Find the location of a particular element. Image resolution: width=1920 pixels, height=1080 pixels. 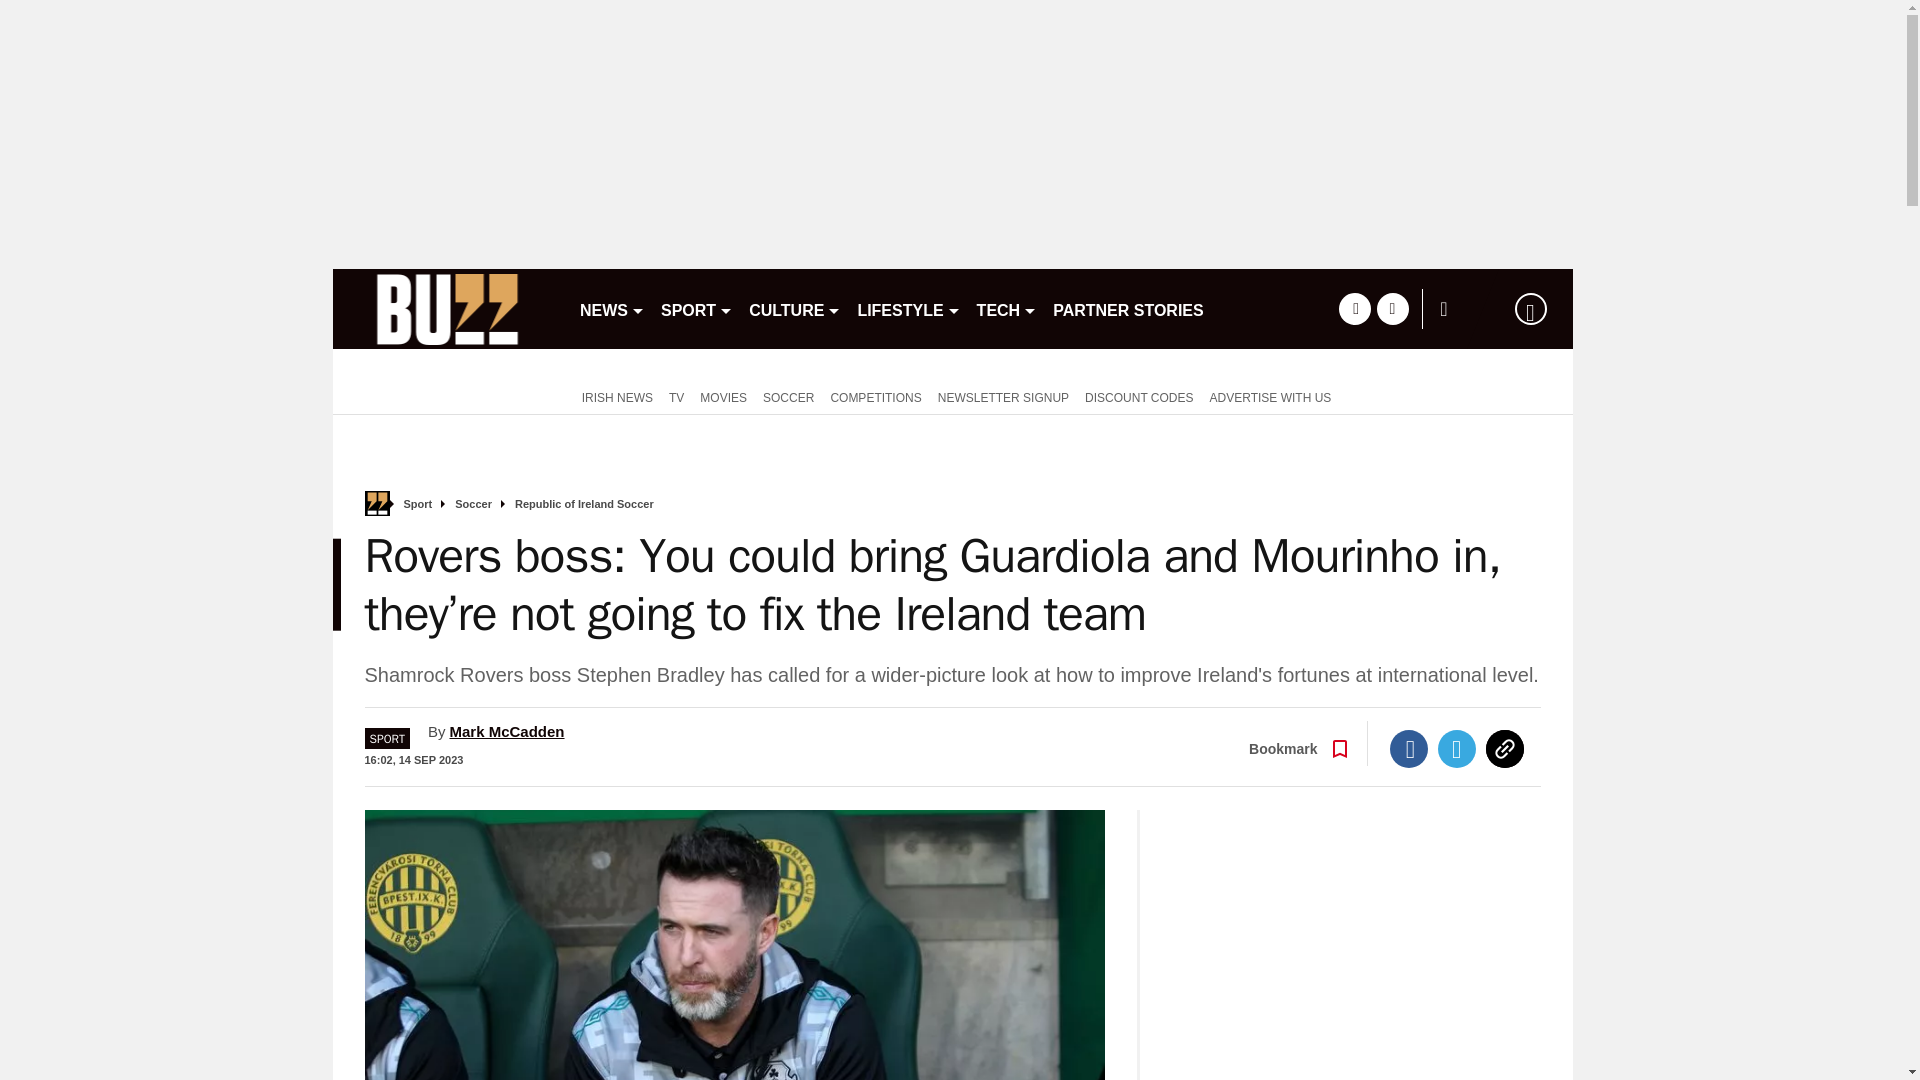

NEWS is located at coordinates (612, 308).